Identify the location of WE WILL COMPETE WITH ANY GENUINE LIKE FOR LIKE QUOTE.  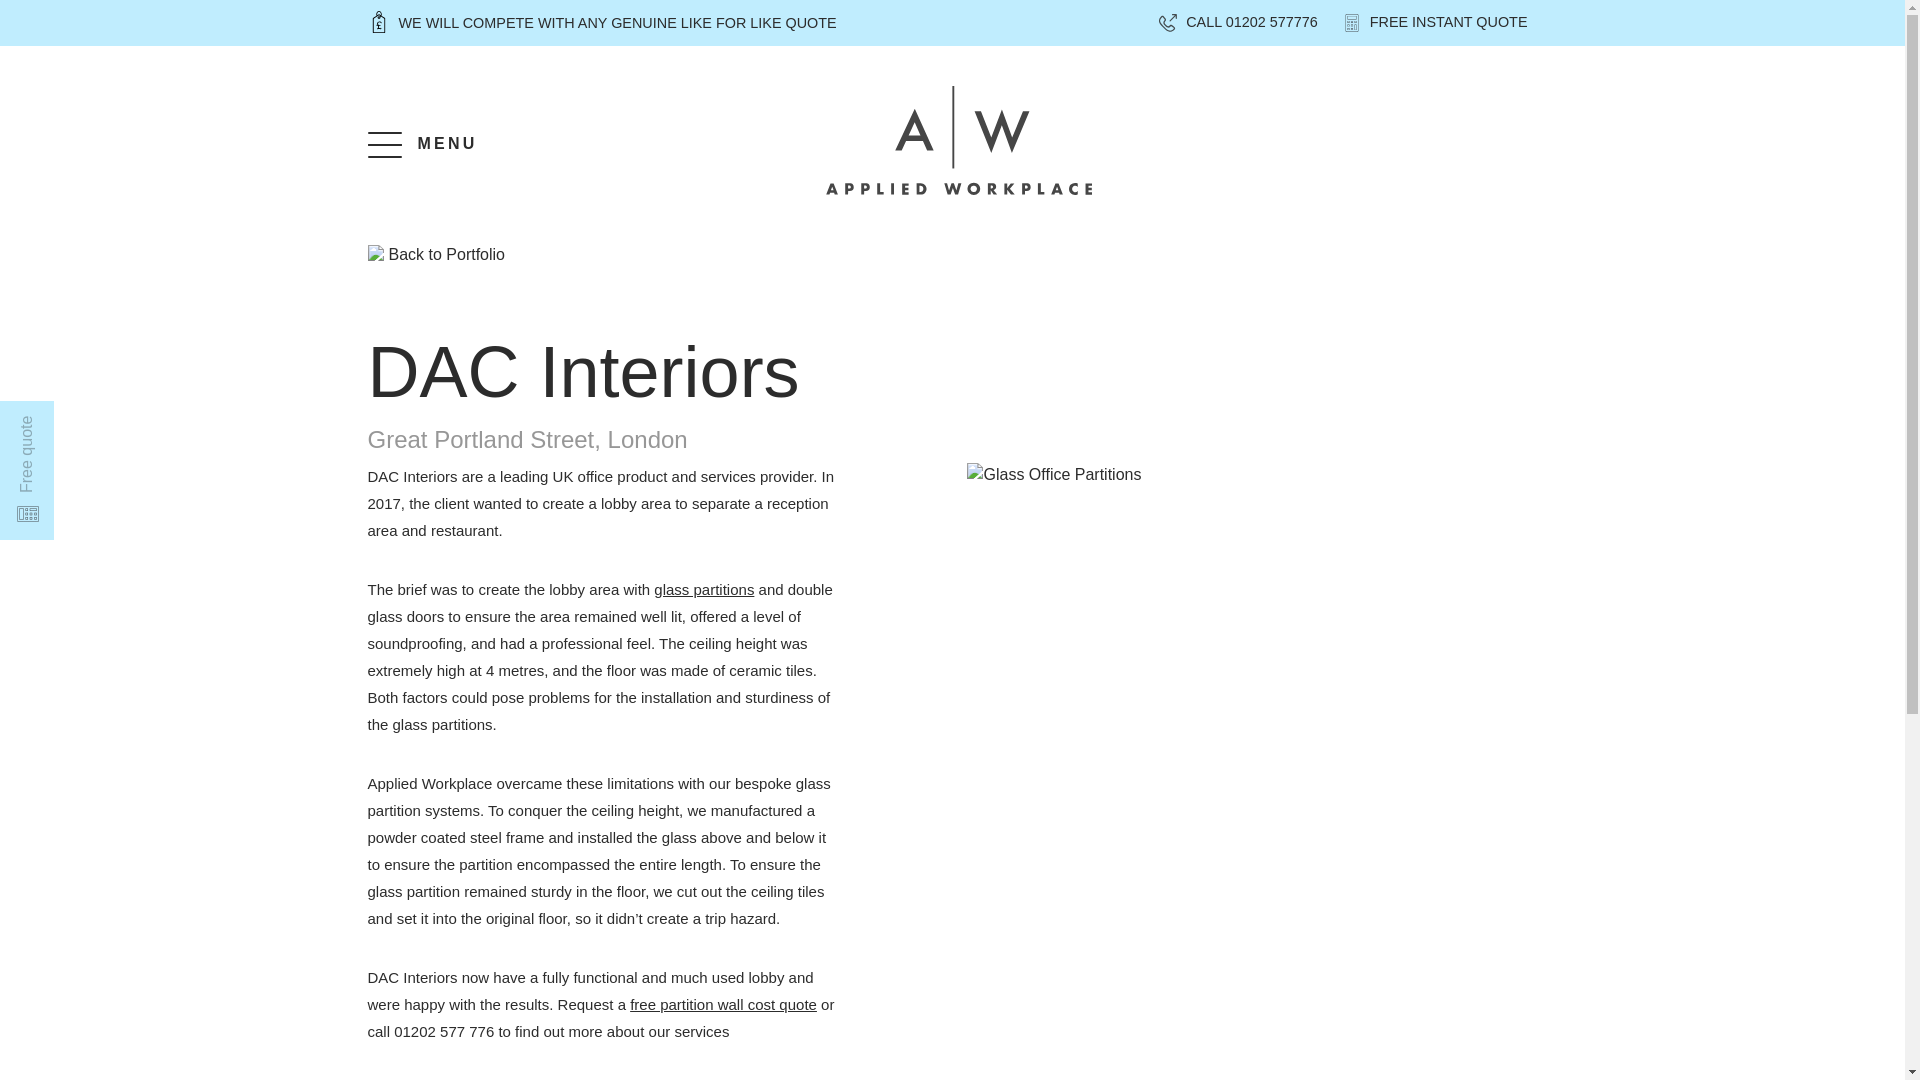
(602, 22).